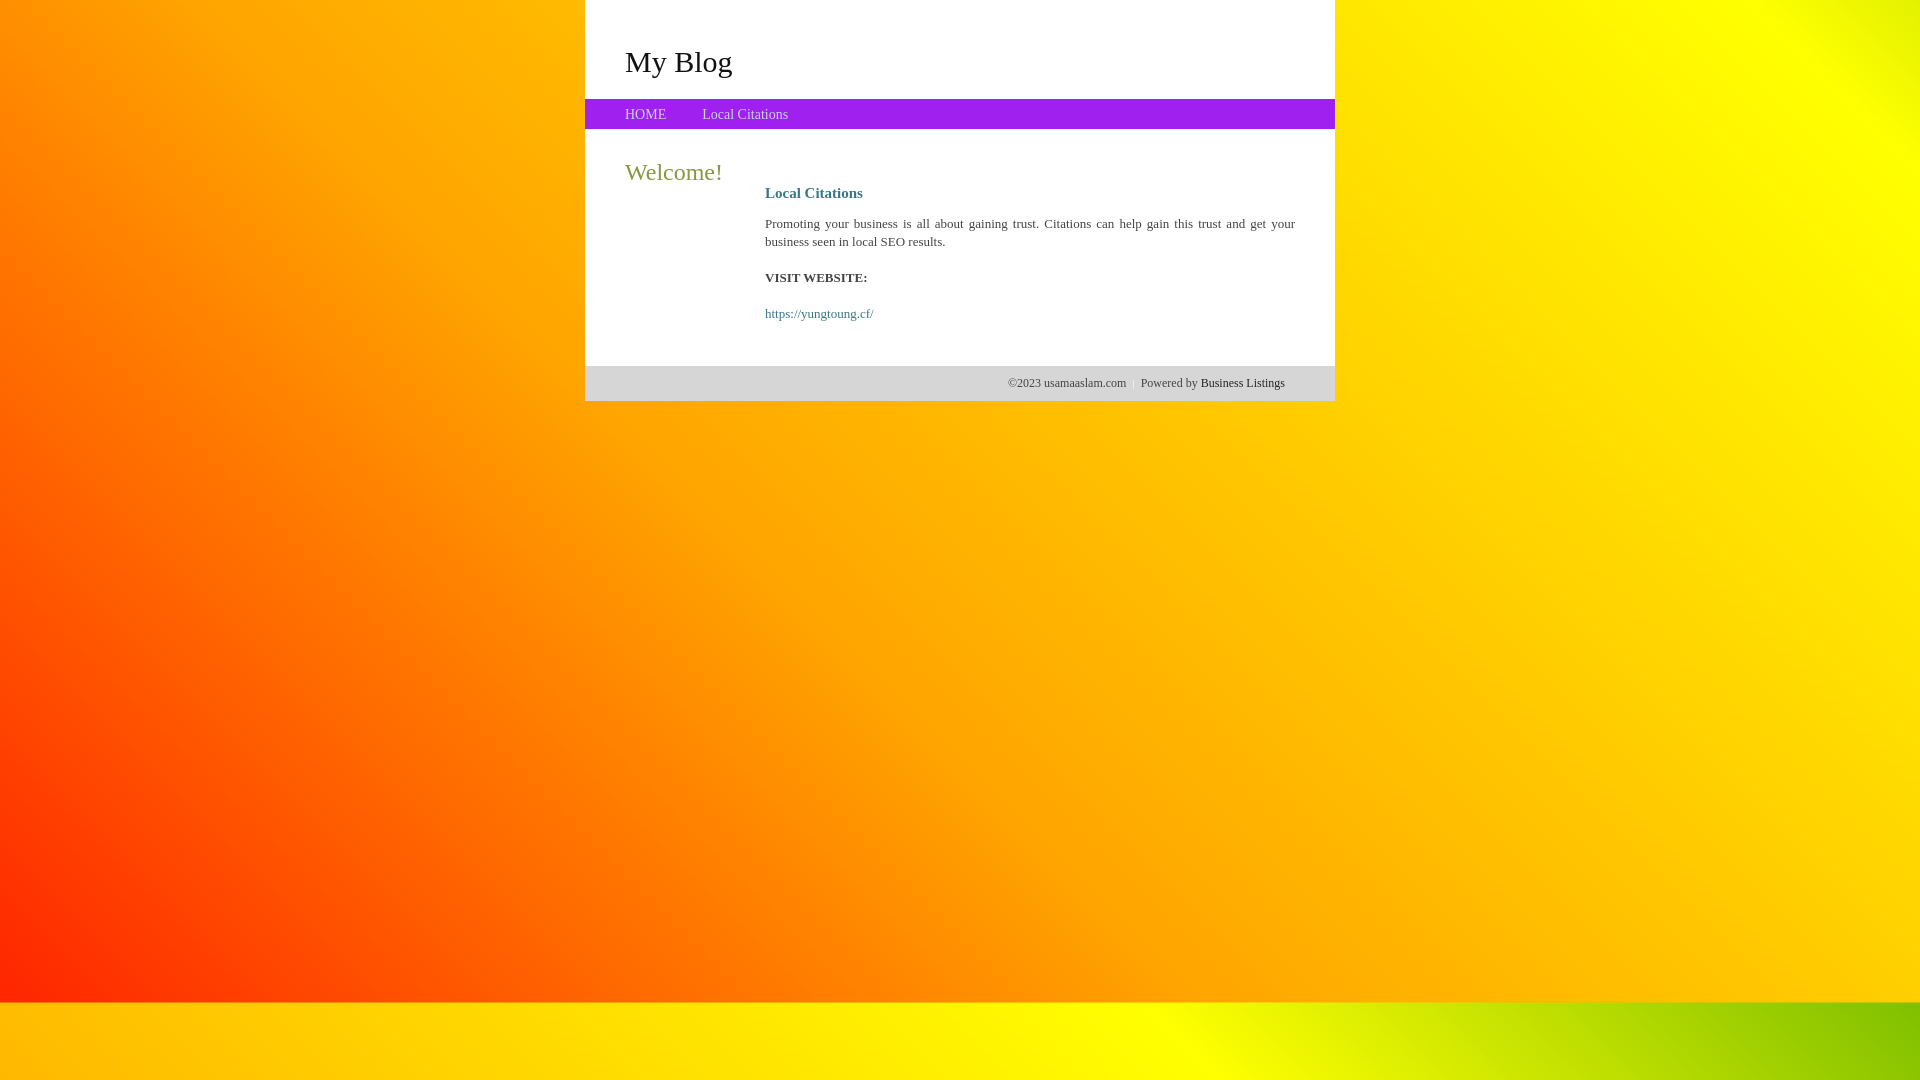 The width and height of the screenshot is (1920, 1080). What do you see at coordinates (745, 114) in the screenshot?
I see `Local Citations` at bounding box center [745, 114].